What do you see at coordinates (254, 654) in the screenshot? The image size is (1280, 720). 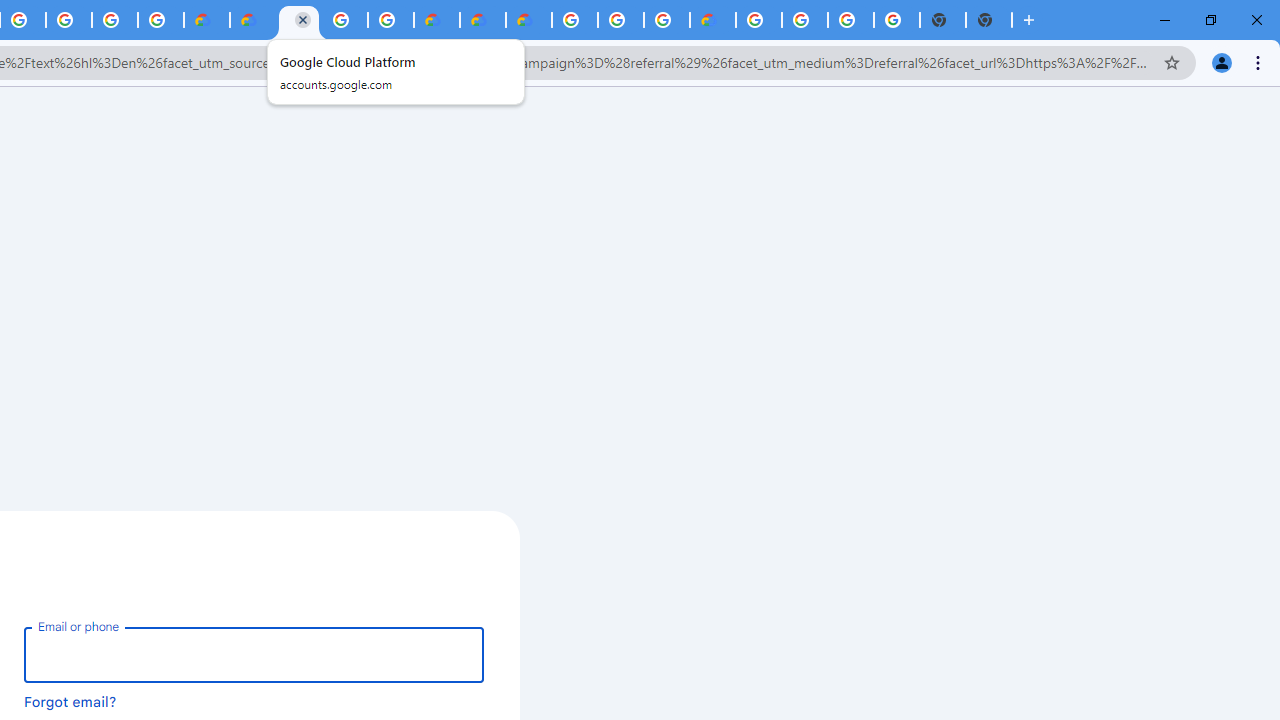 I see `Email or phone` at bounding box center [254, 654].